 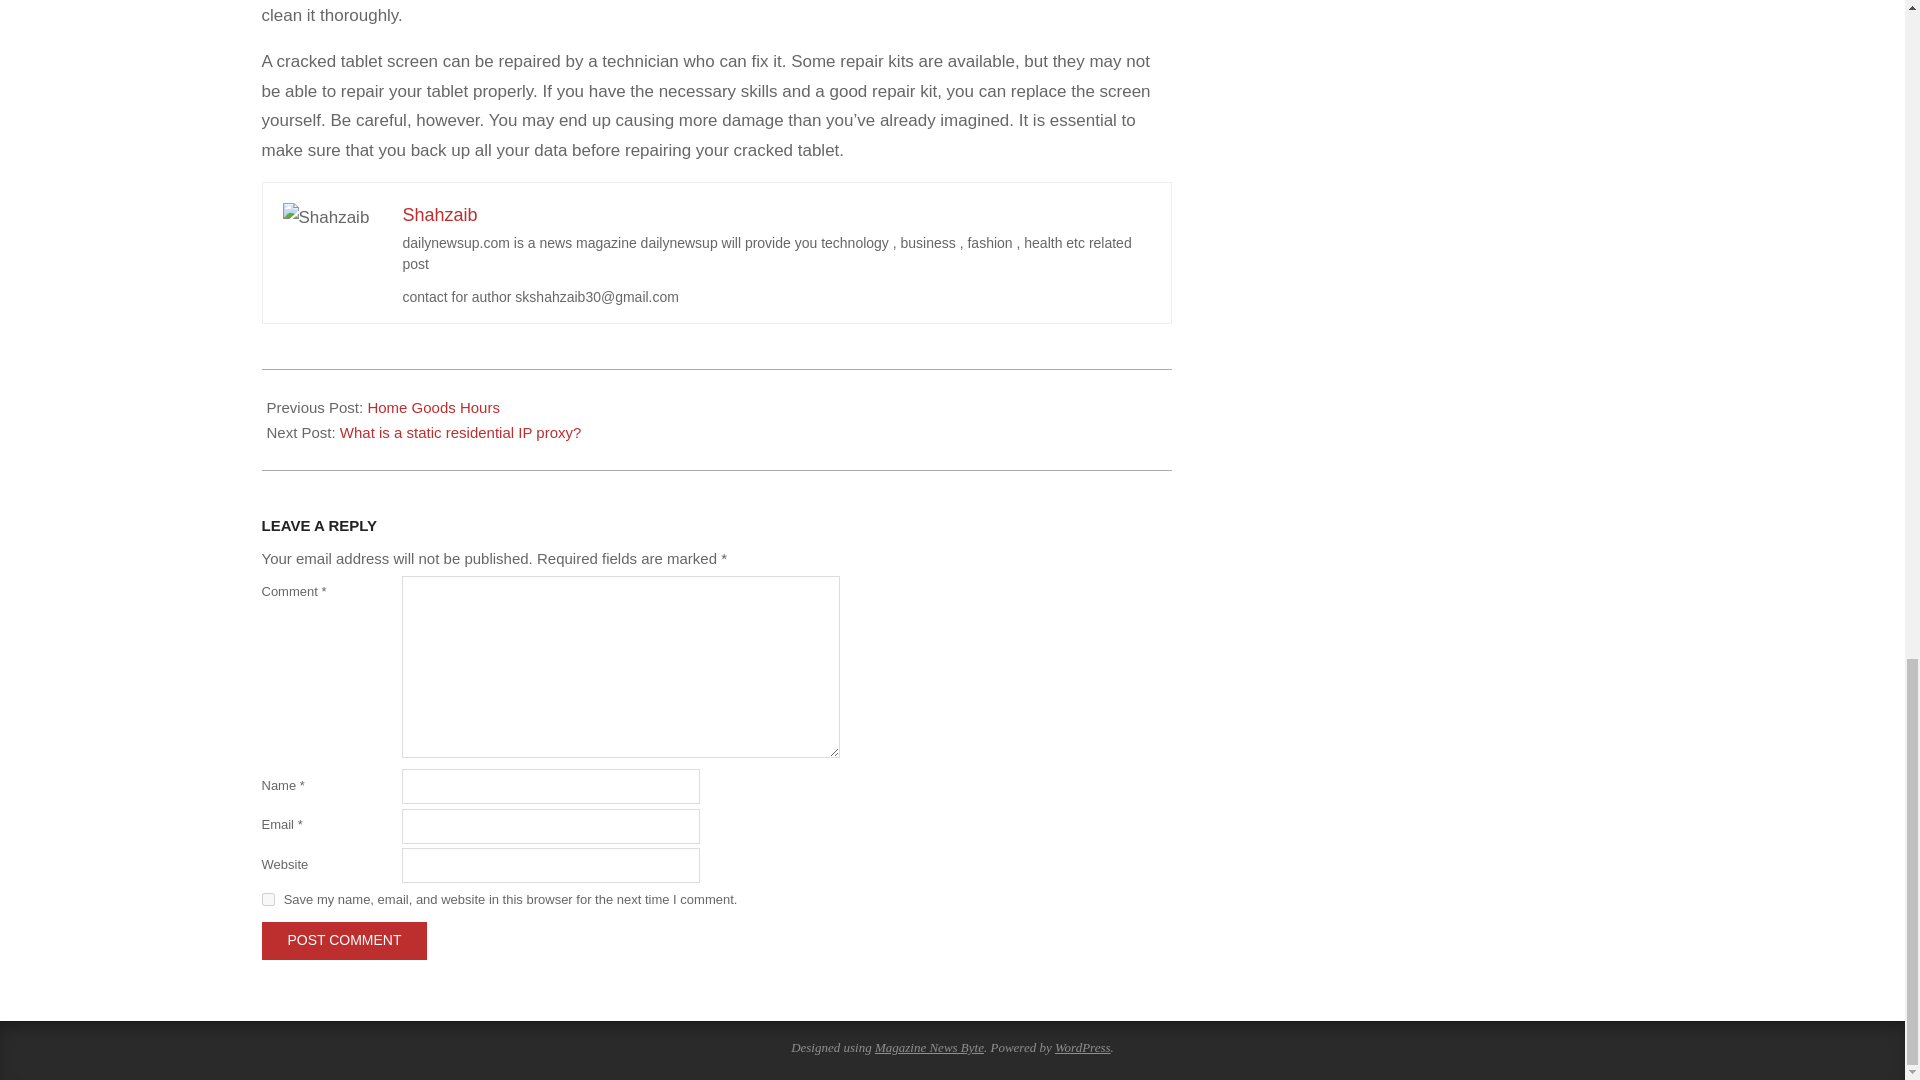 I want to click on Shahzaib, so click(x=438, y=214).